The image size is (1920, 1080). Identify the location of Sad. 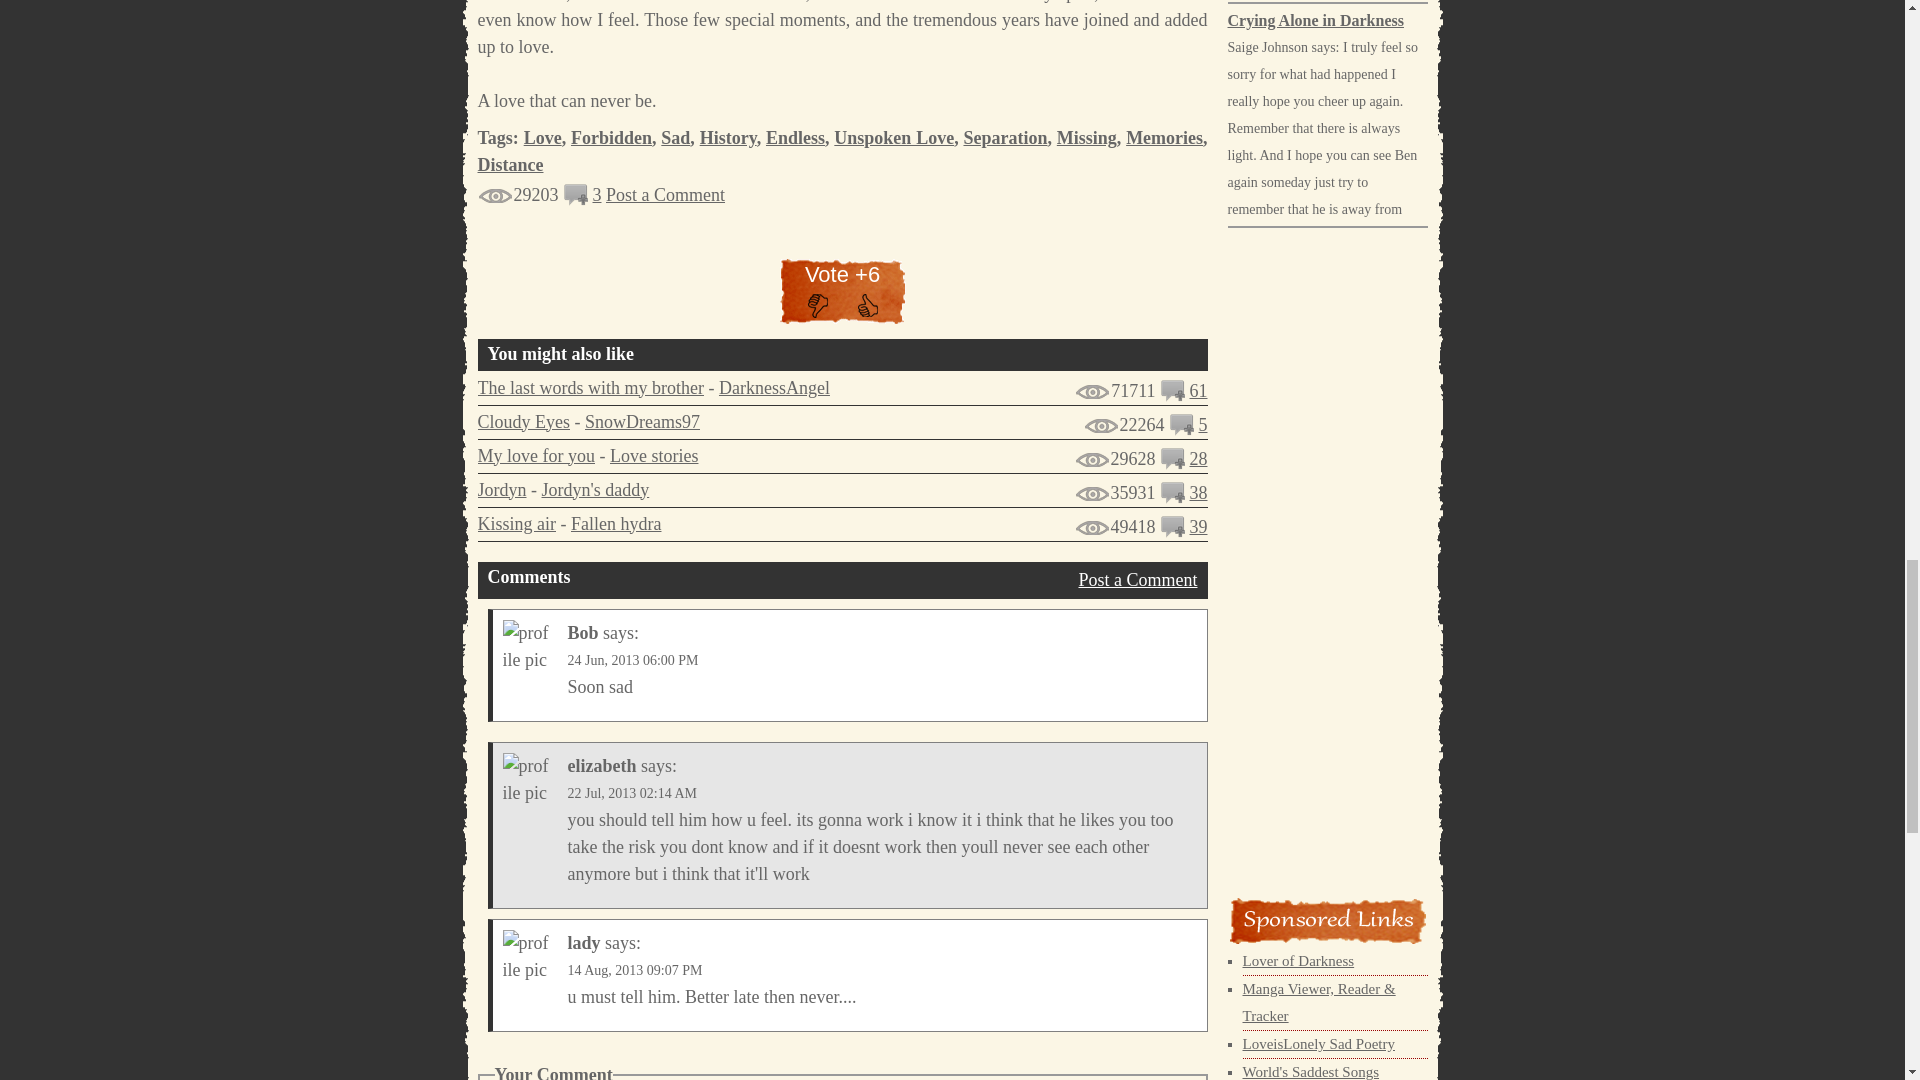
(674, 138).